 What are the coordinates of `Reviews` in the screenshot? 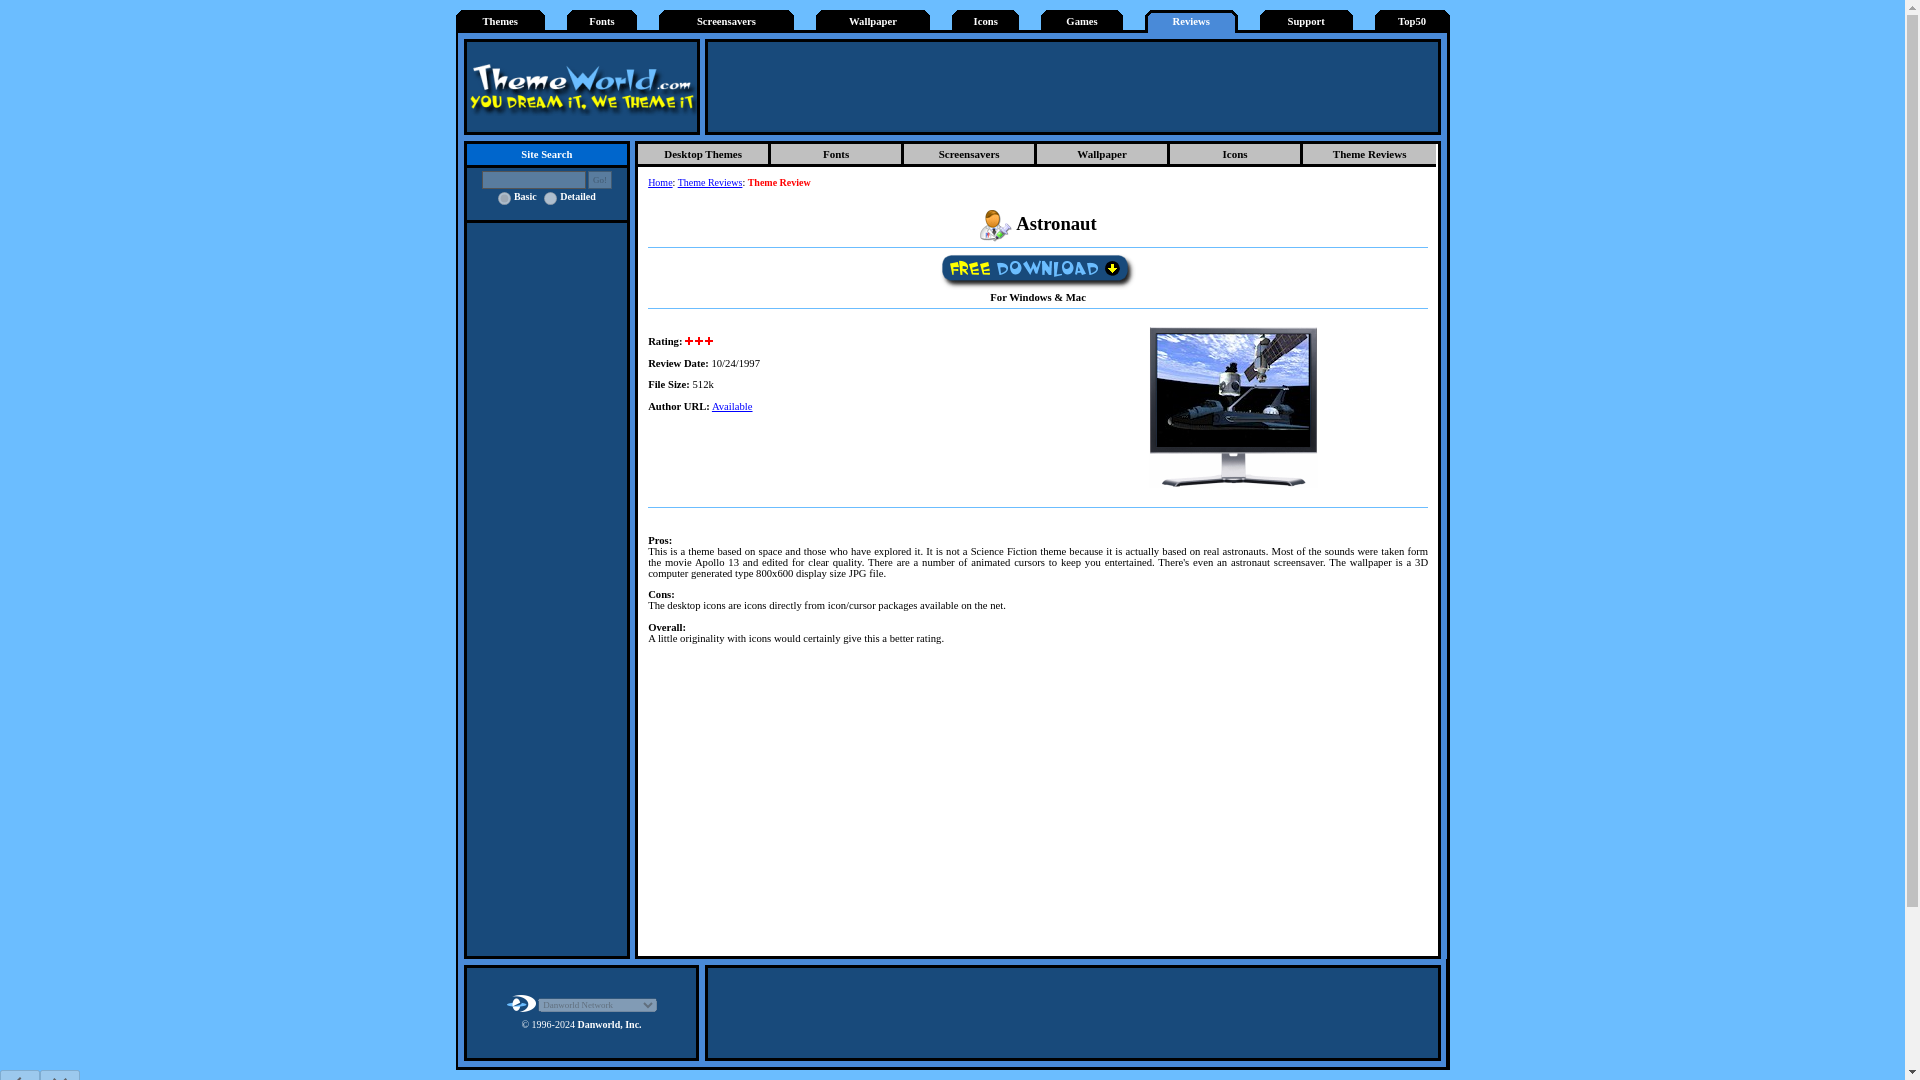 It's located at (1191, 22).